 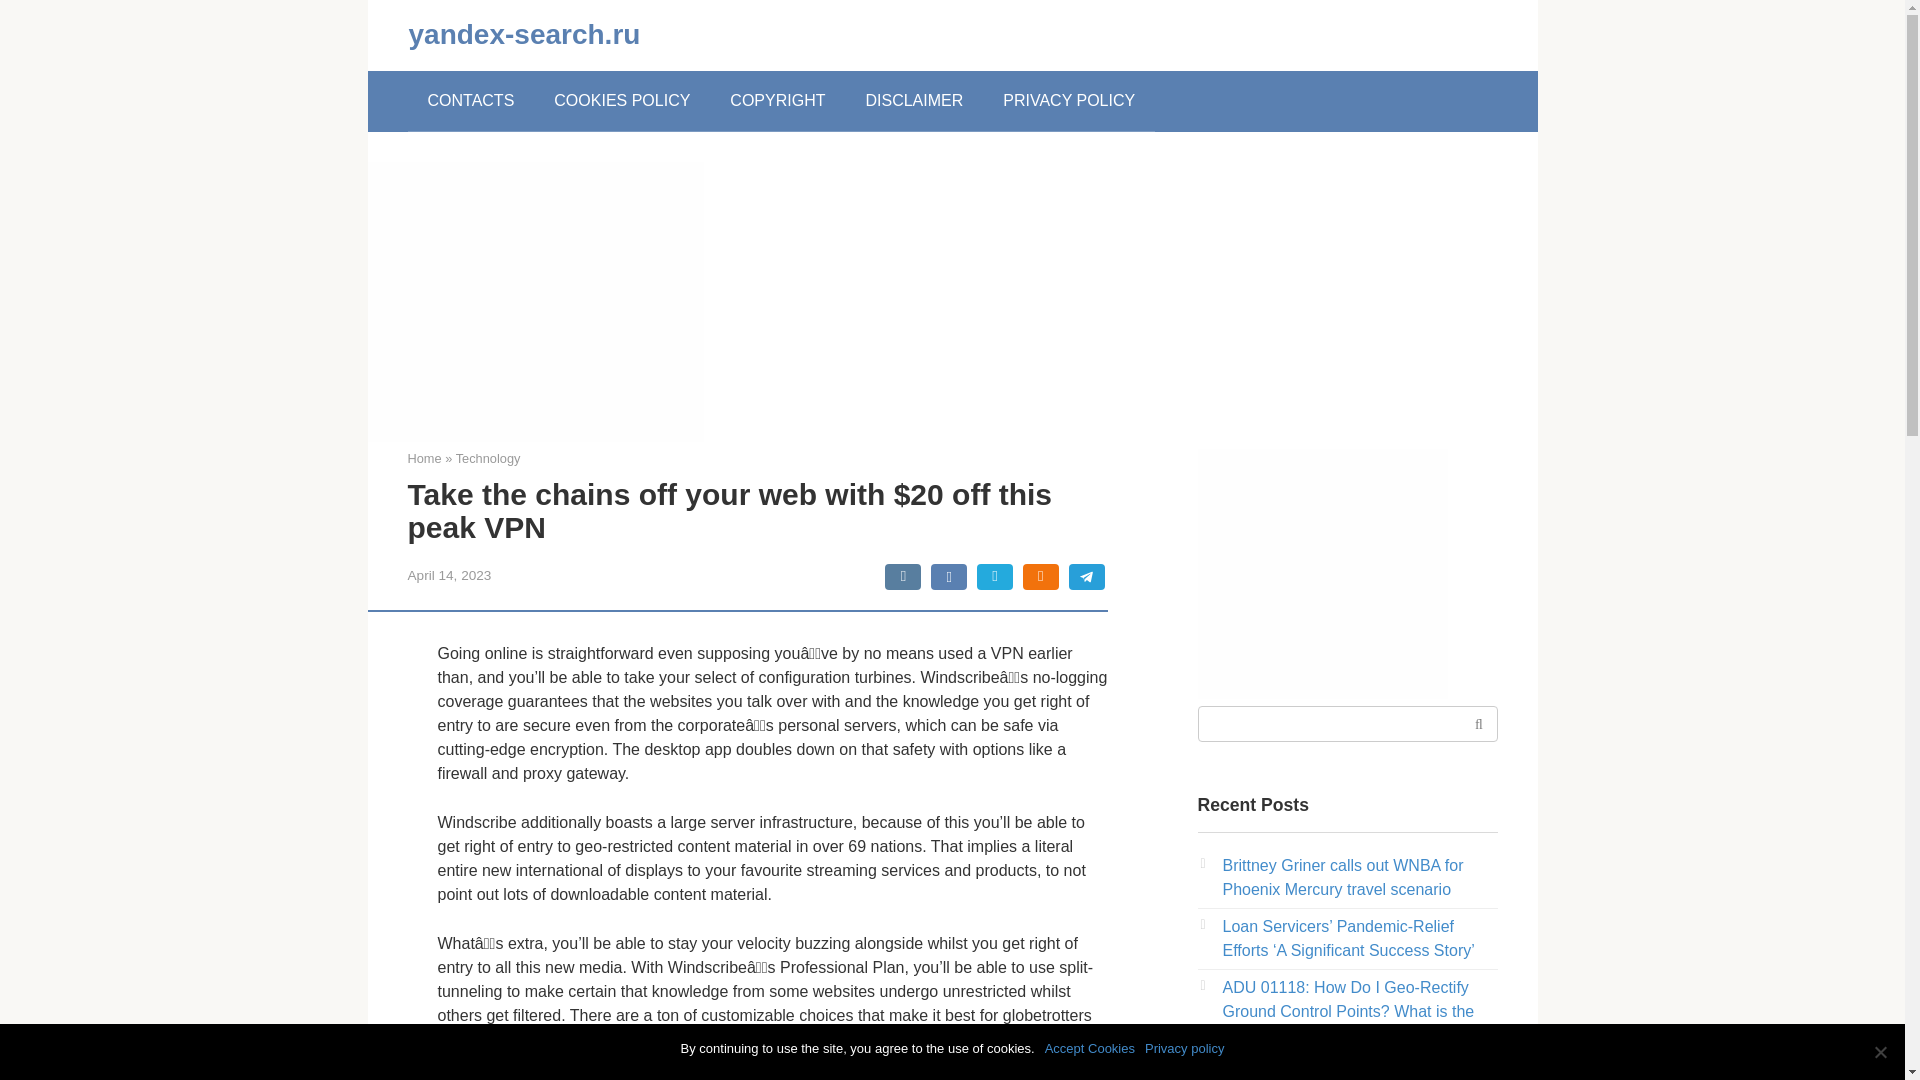 What do you see at coordinates (523, 34) in the screenshot?
I see `yandex-search.ru` at bounding box center [523, 34].